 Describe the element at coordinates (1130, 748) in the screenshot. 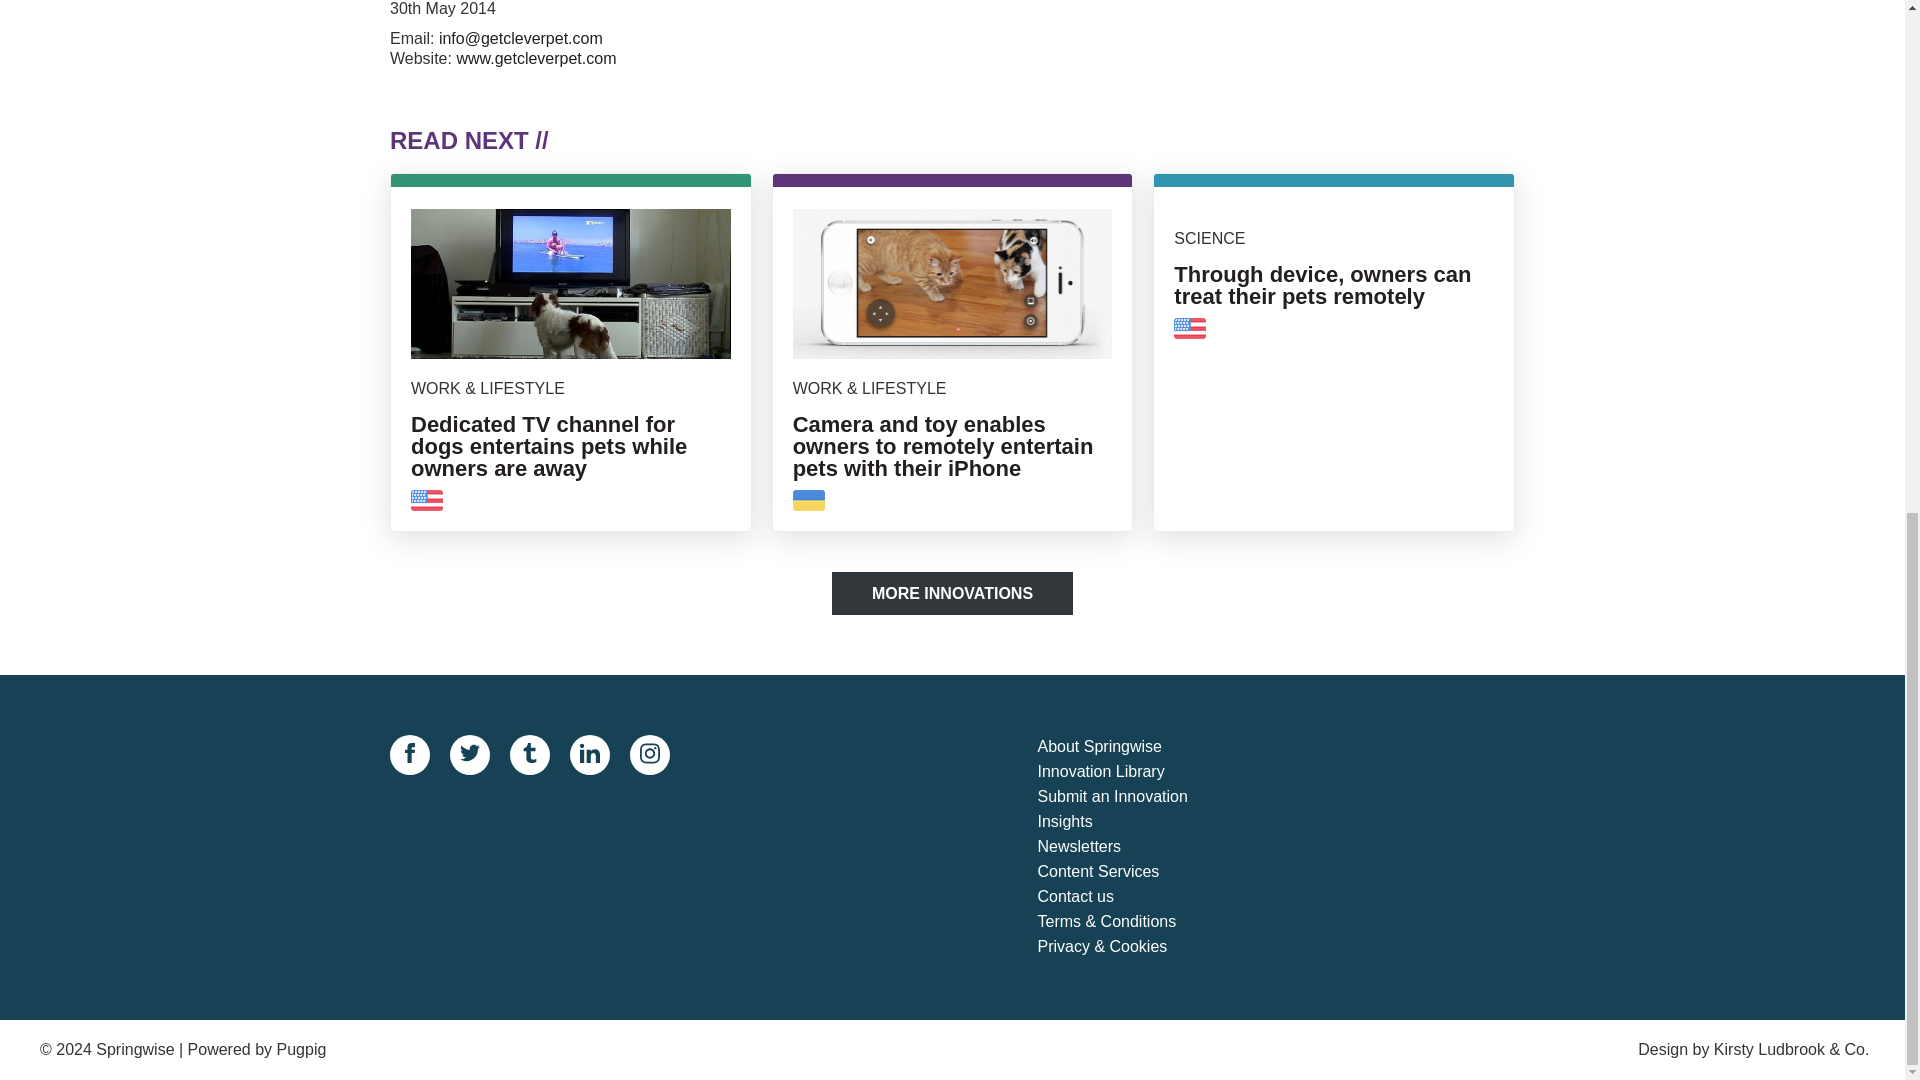

I see `MORE INNOVATIONS` at that location.